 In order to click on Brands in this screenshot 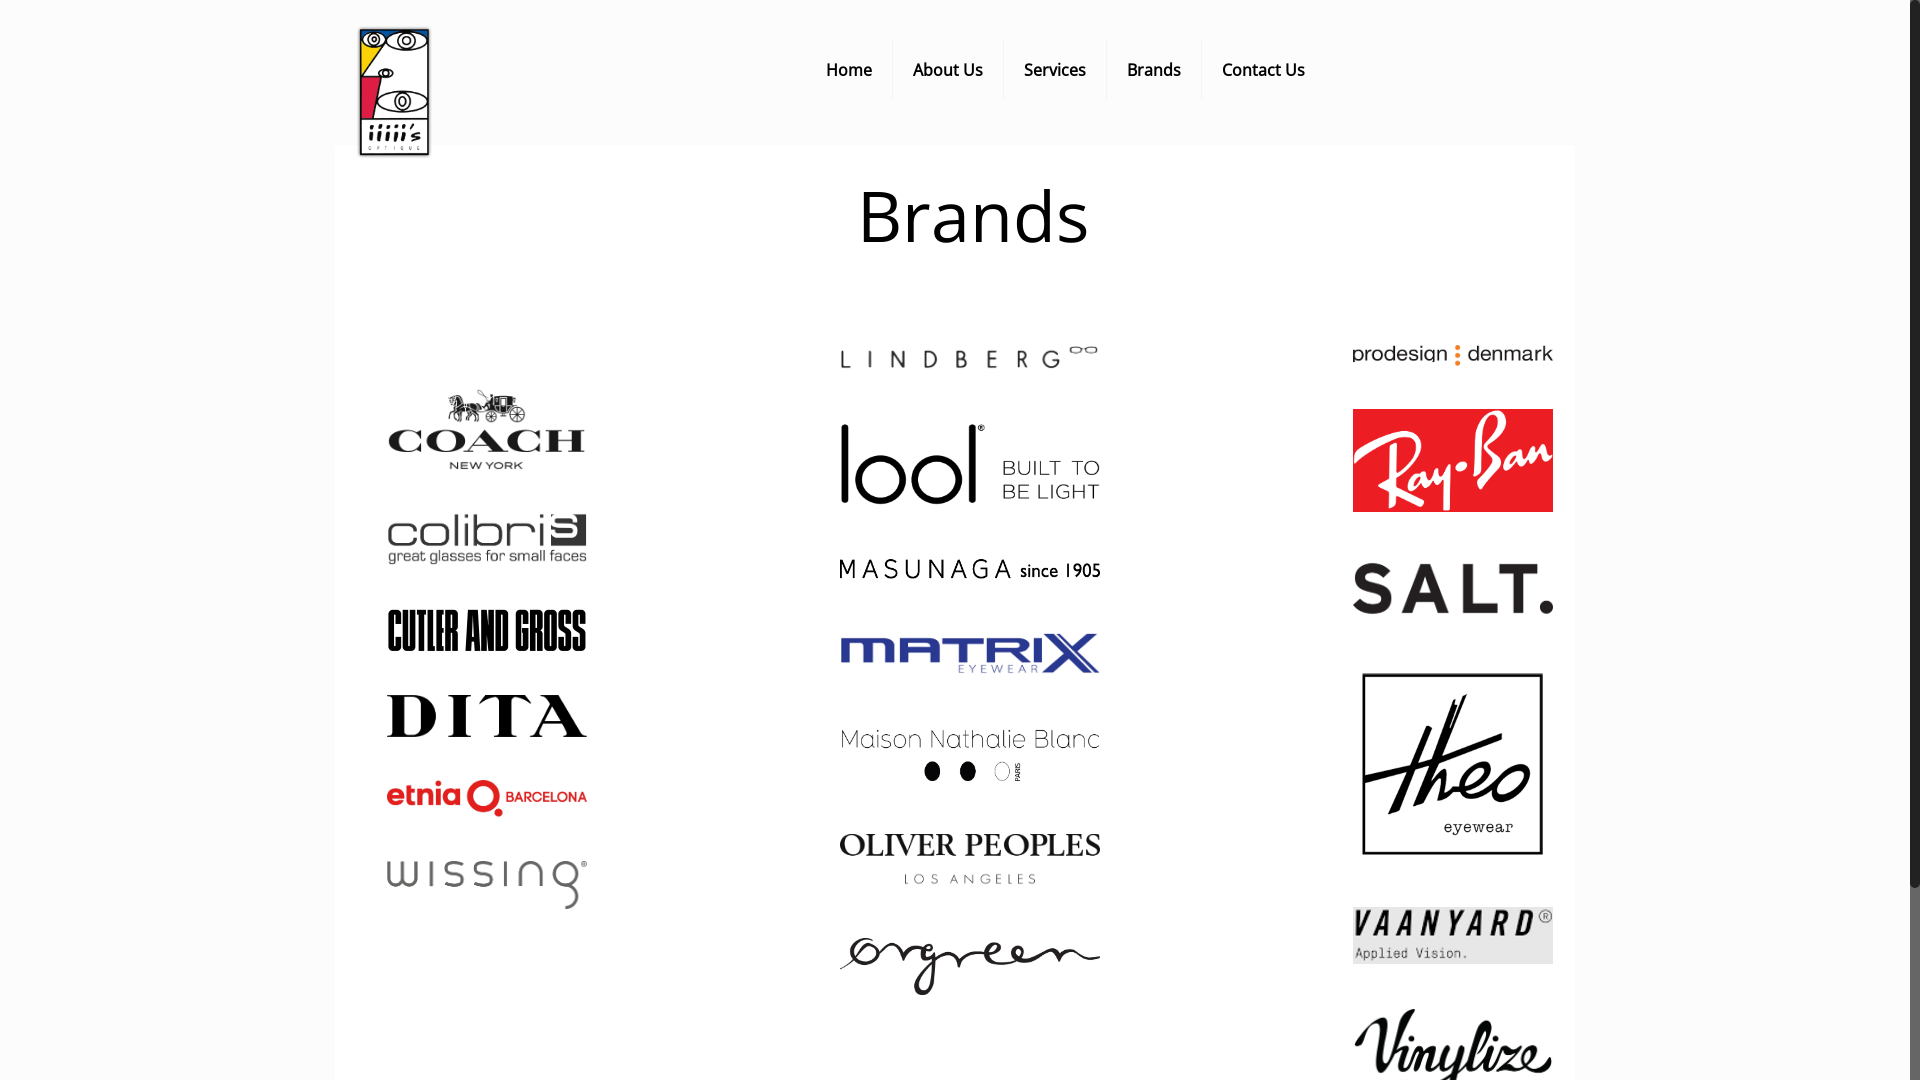, I will do `click(1154, 70)`.